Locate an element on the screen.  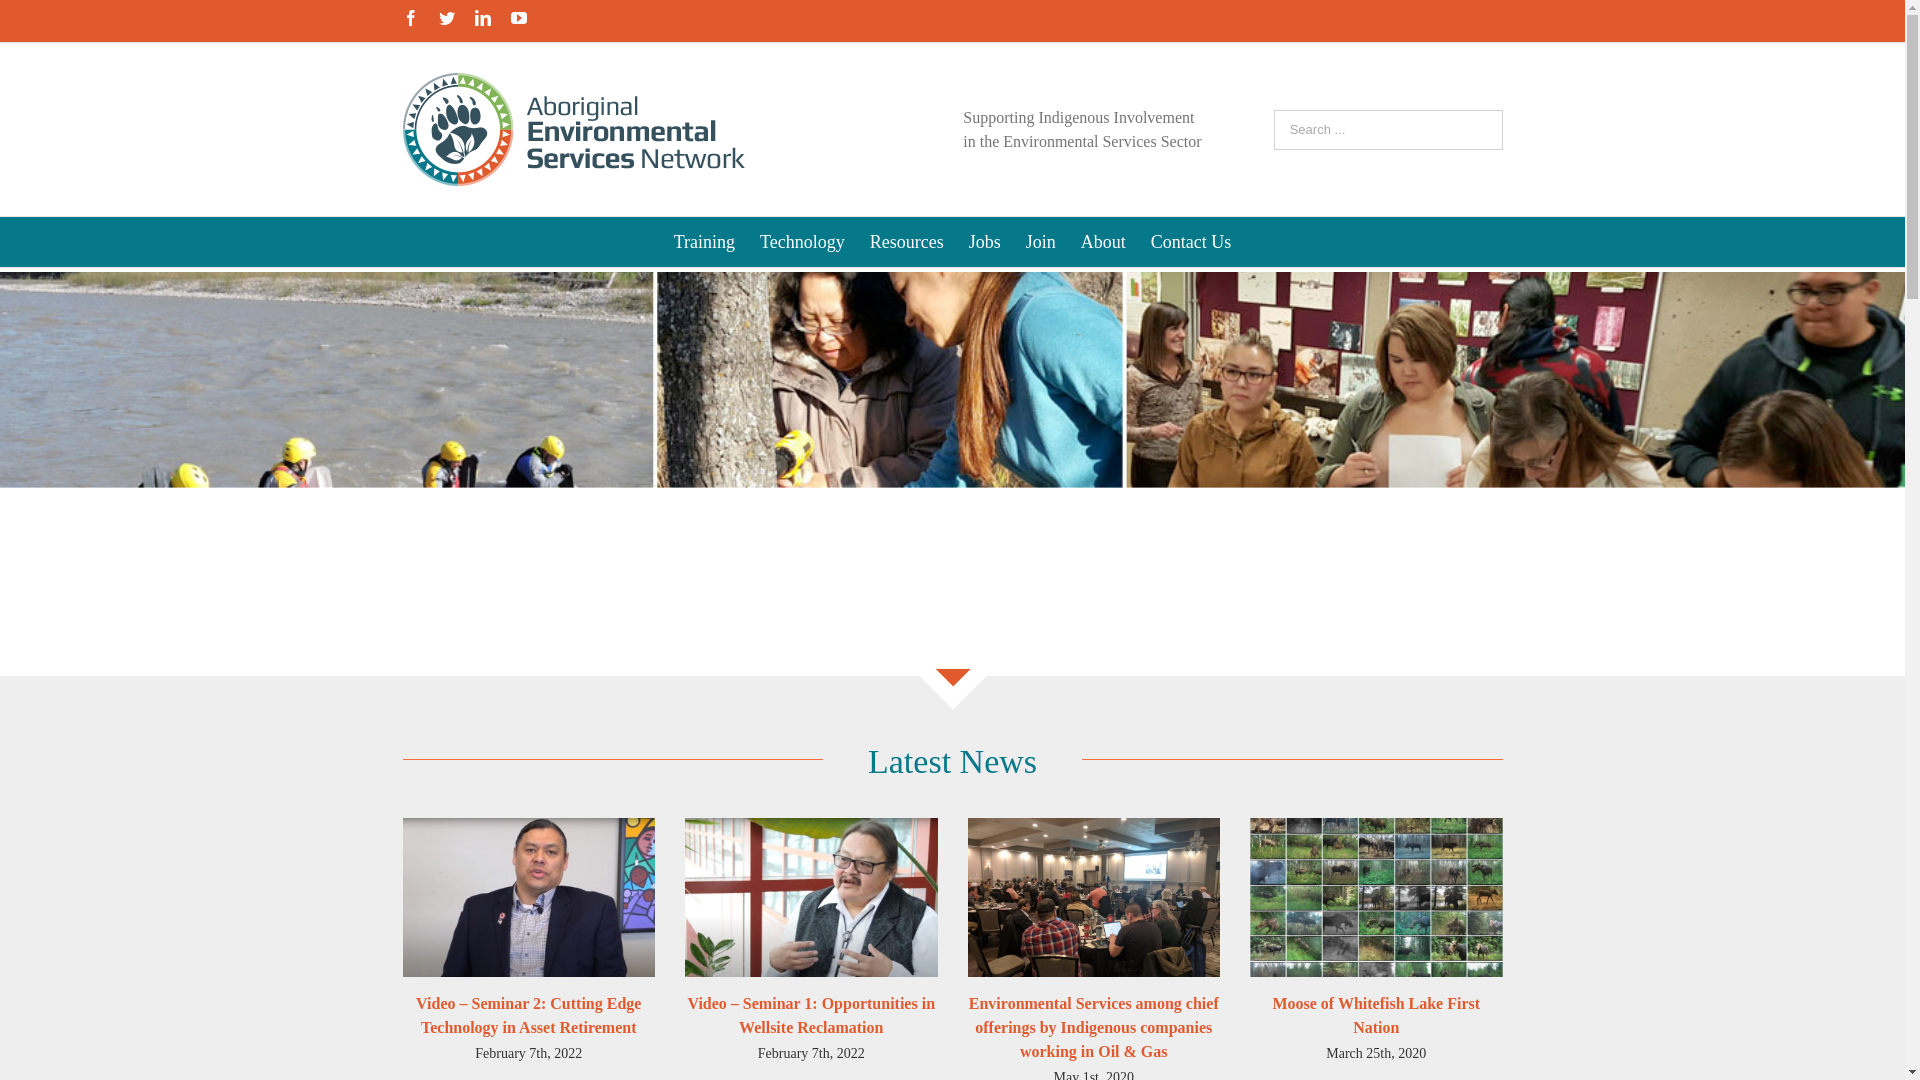
Moose of Whitefish Lake First Nation is located at coordinates (1376, 1016).